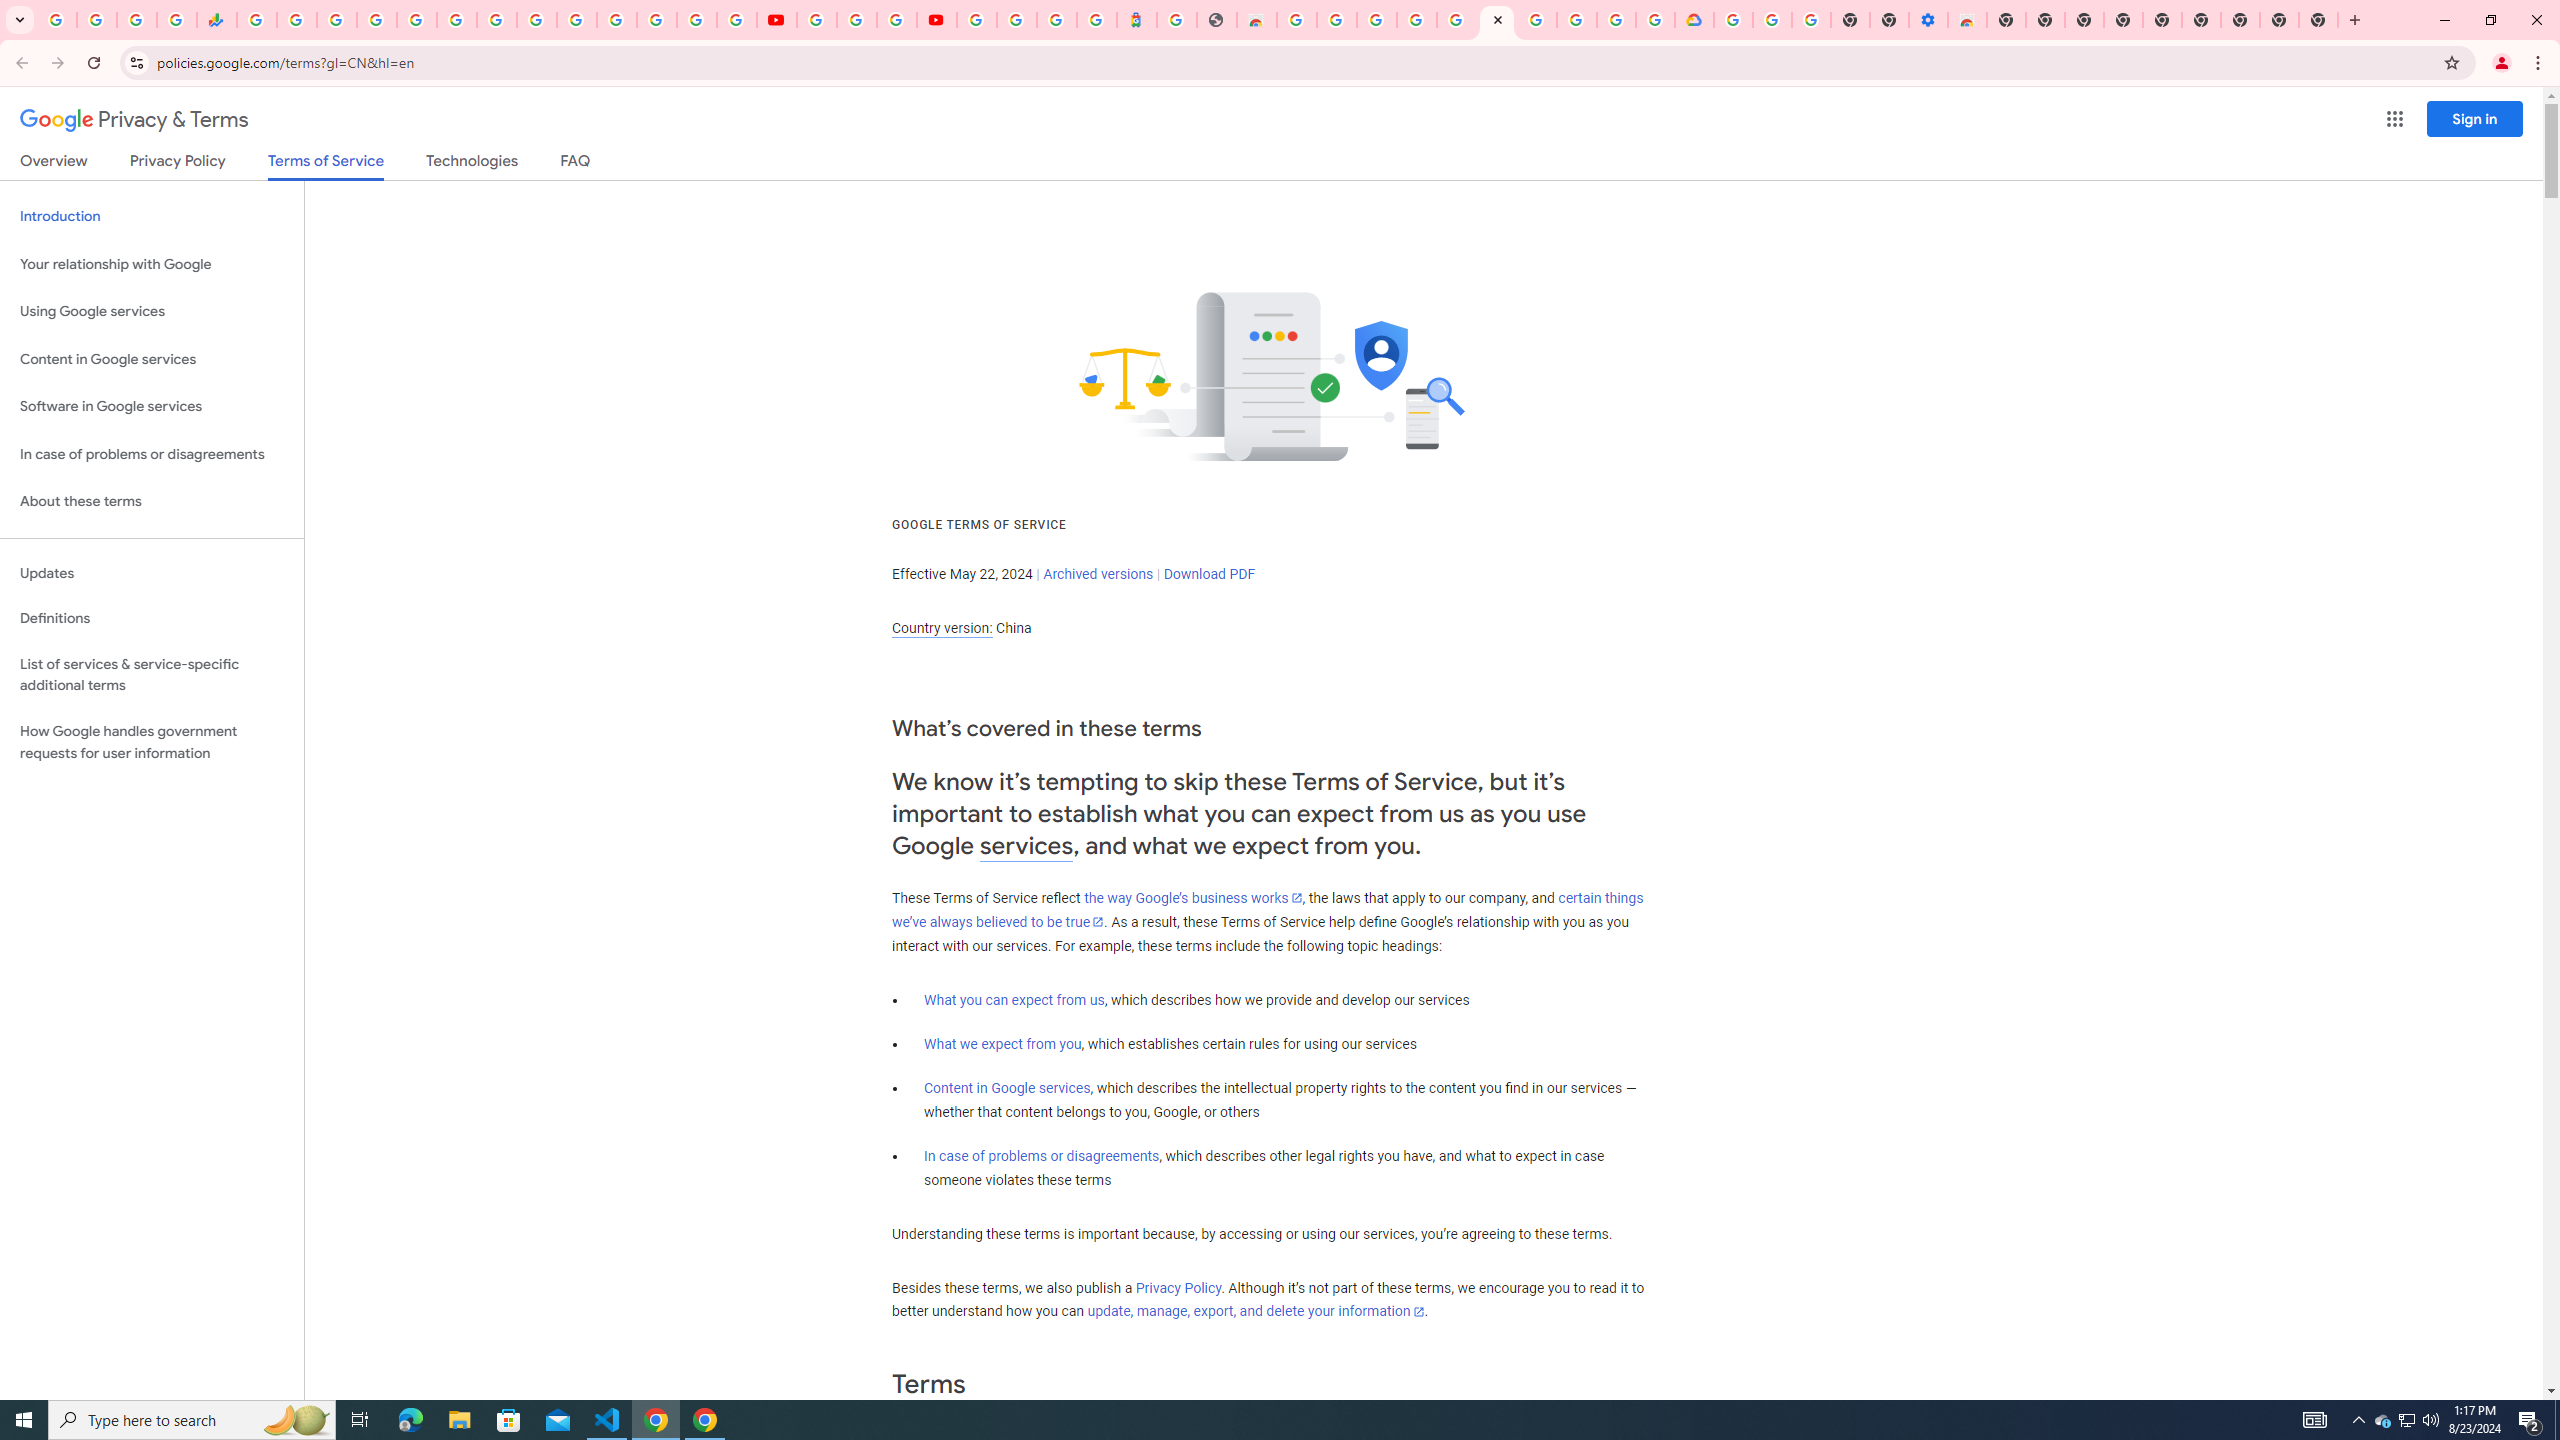  I want to click on New Tab, so click(2319, 20).